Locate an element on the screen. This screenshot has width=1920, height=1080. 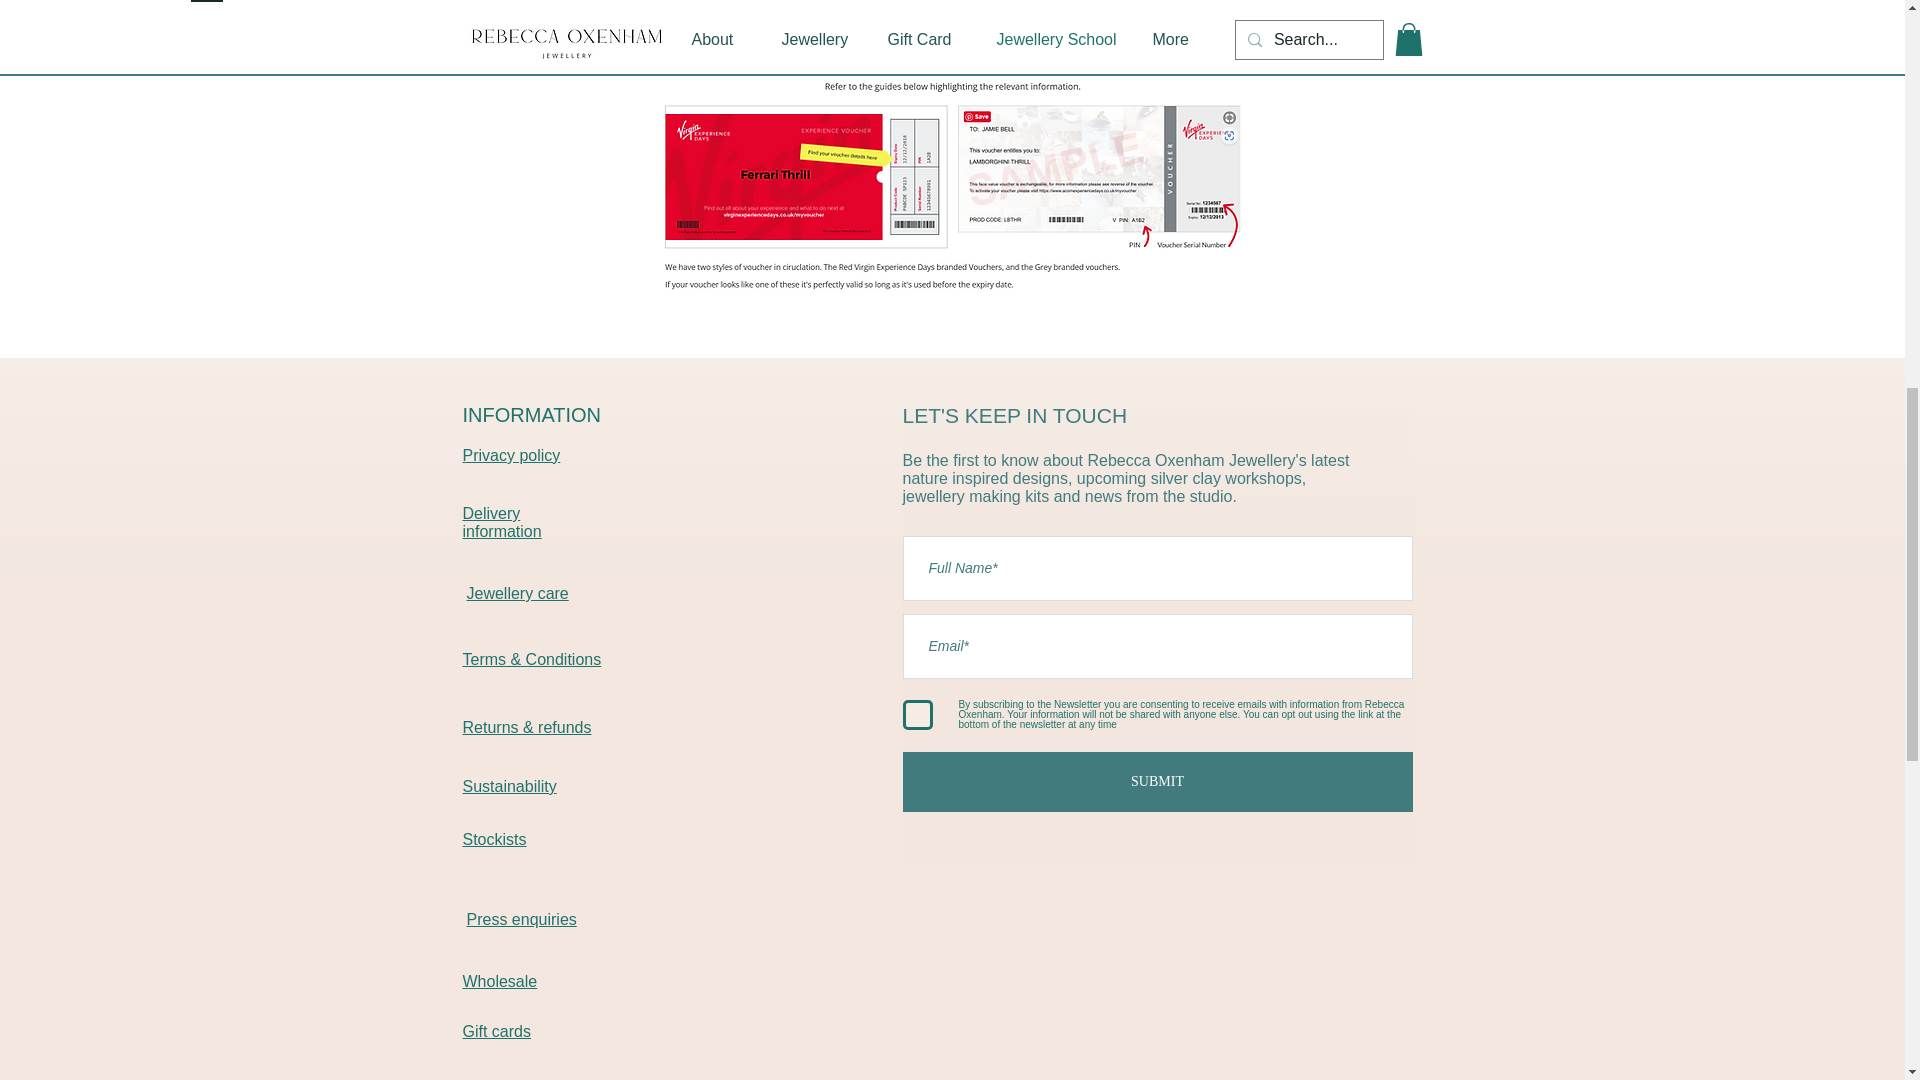
virgin experience voucher.PNG is located at coordinates (952, 174).